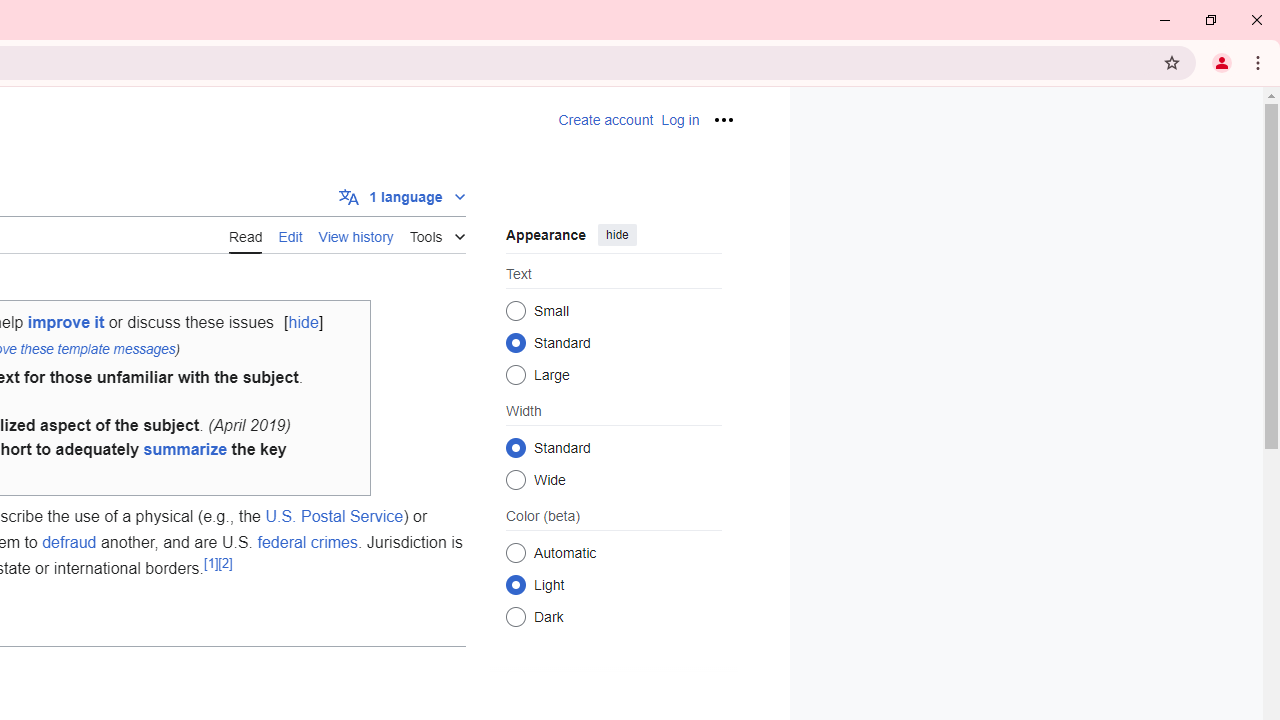 The width and height of the screenshot is (1280, 720). Describe the element at coordinates (356, 234) in the screenshot. I see `AutomationID: ca-history` at that location.